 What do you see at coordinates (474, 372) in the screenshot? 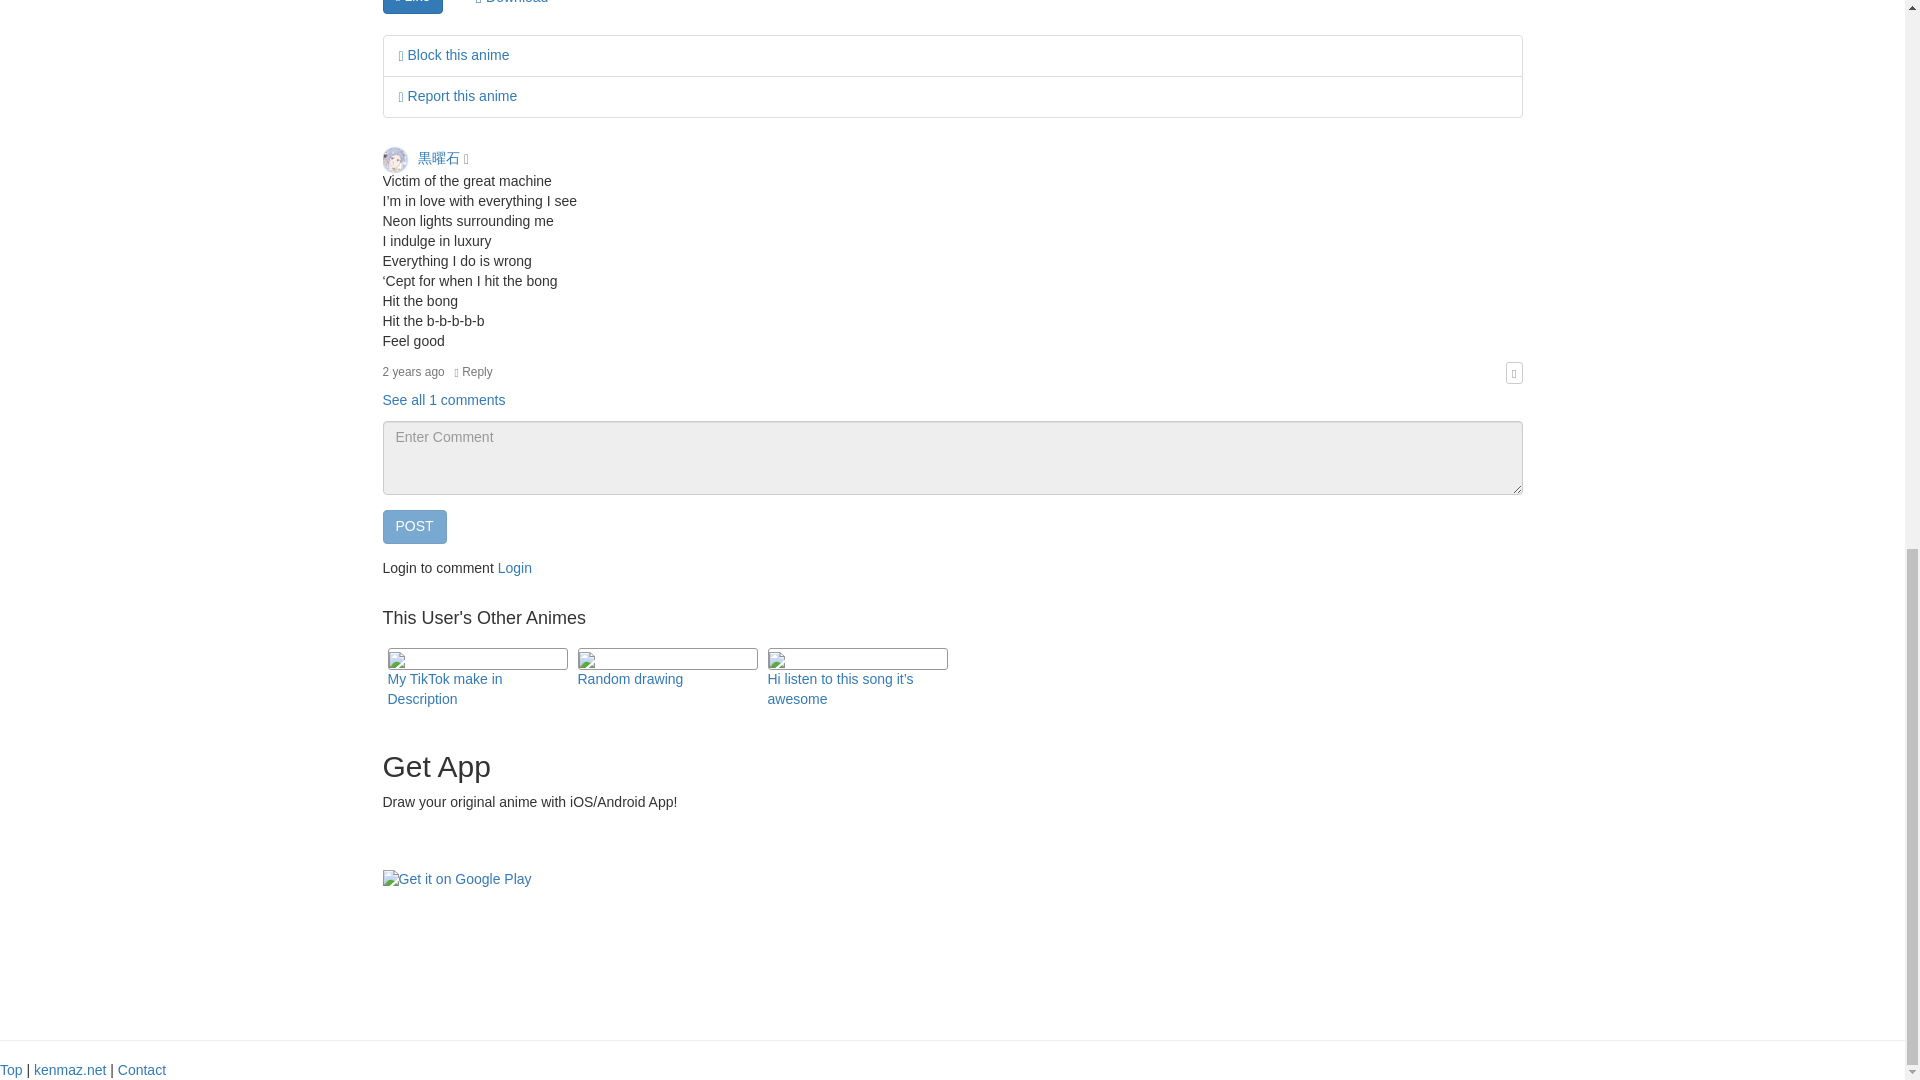
I see `Reply` at bounding box center [474, 372].